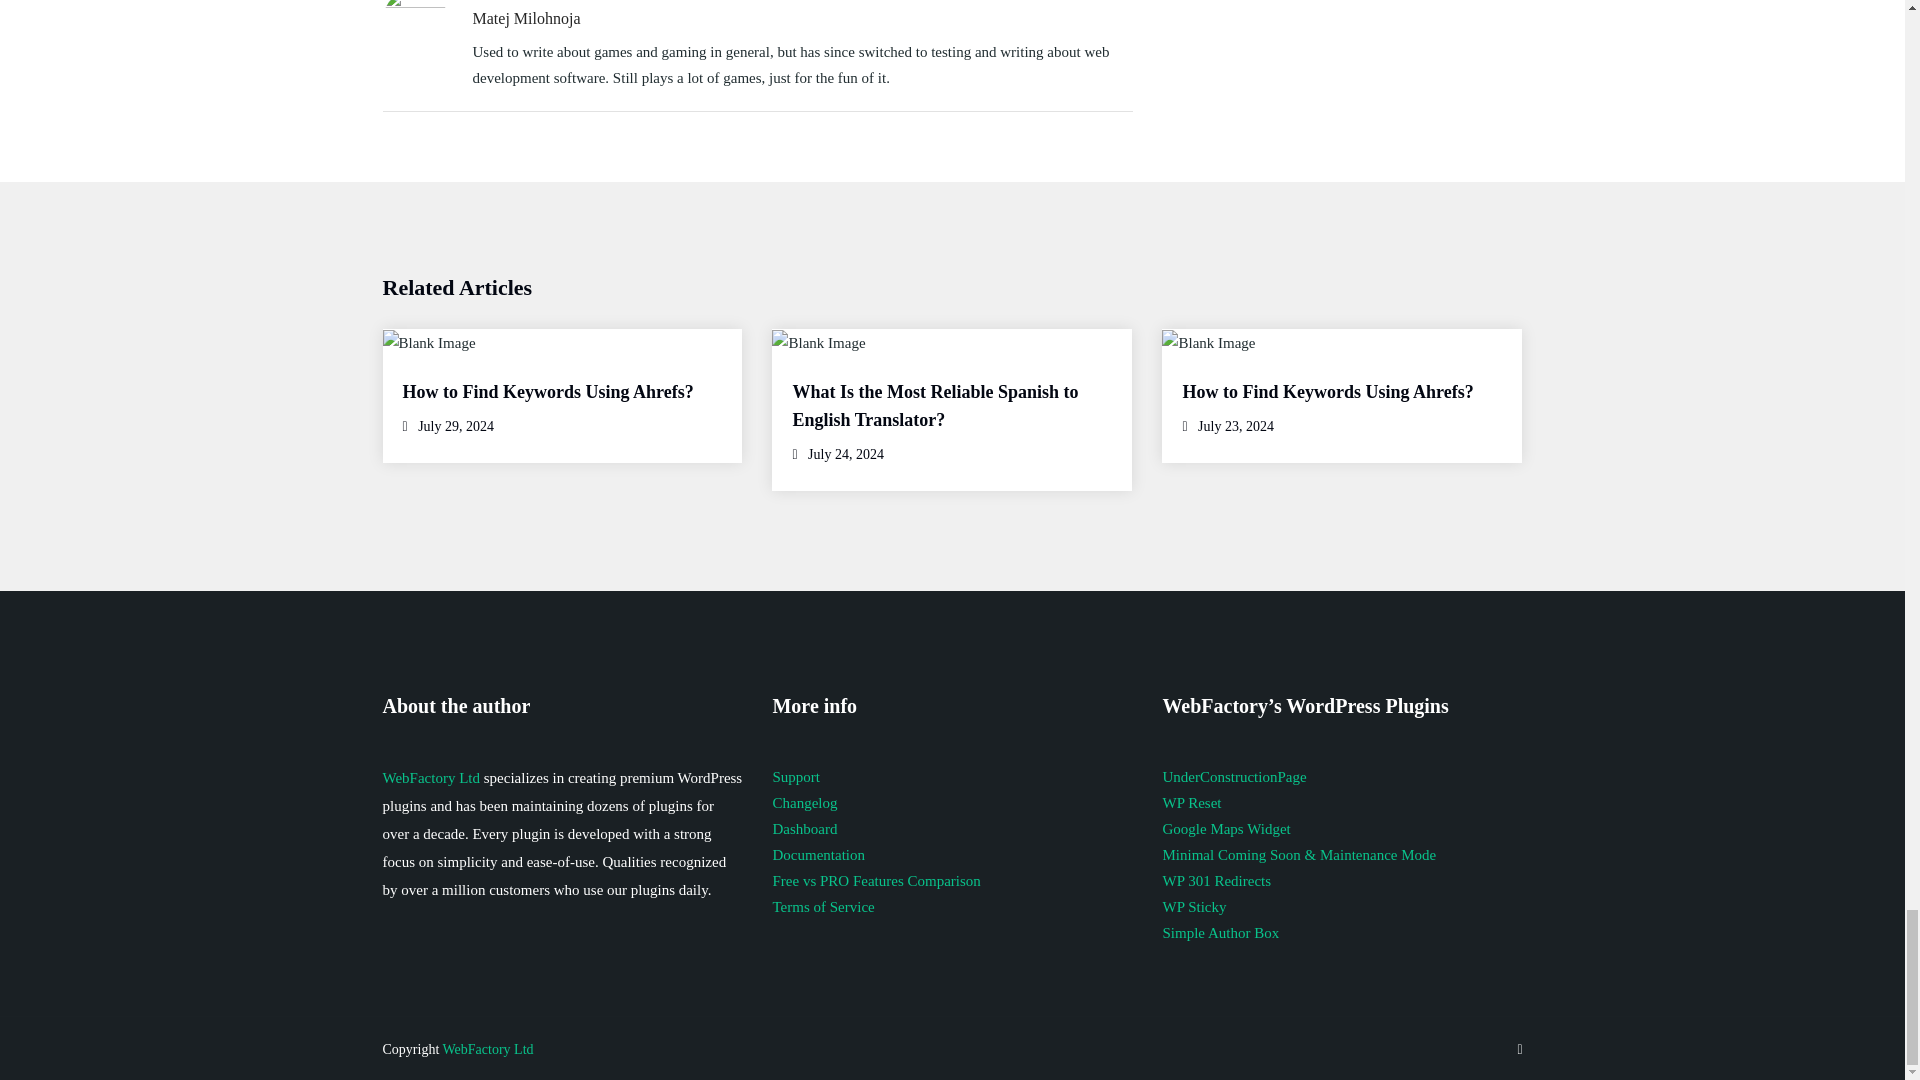  I want to click on How to Find Keywords Using Ahrefs?, so click(547, 392).